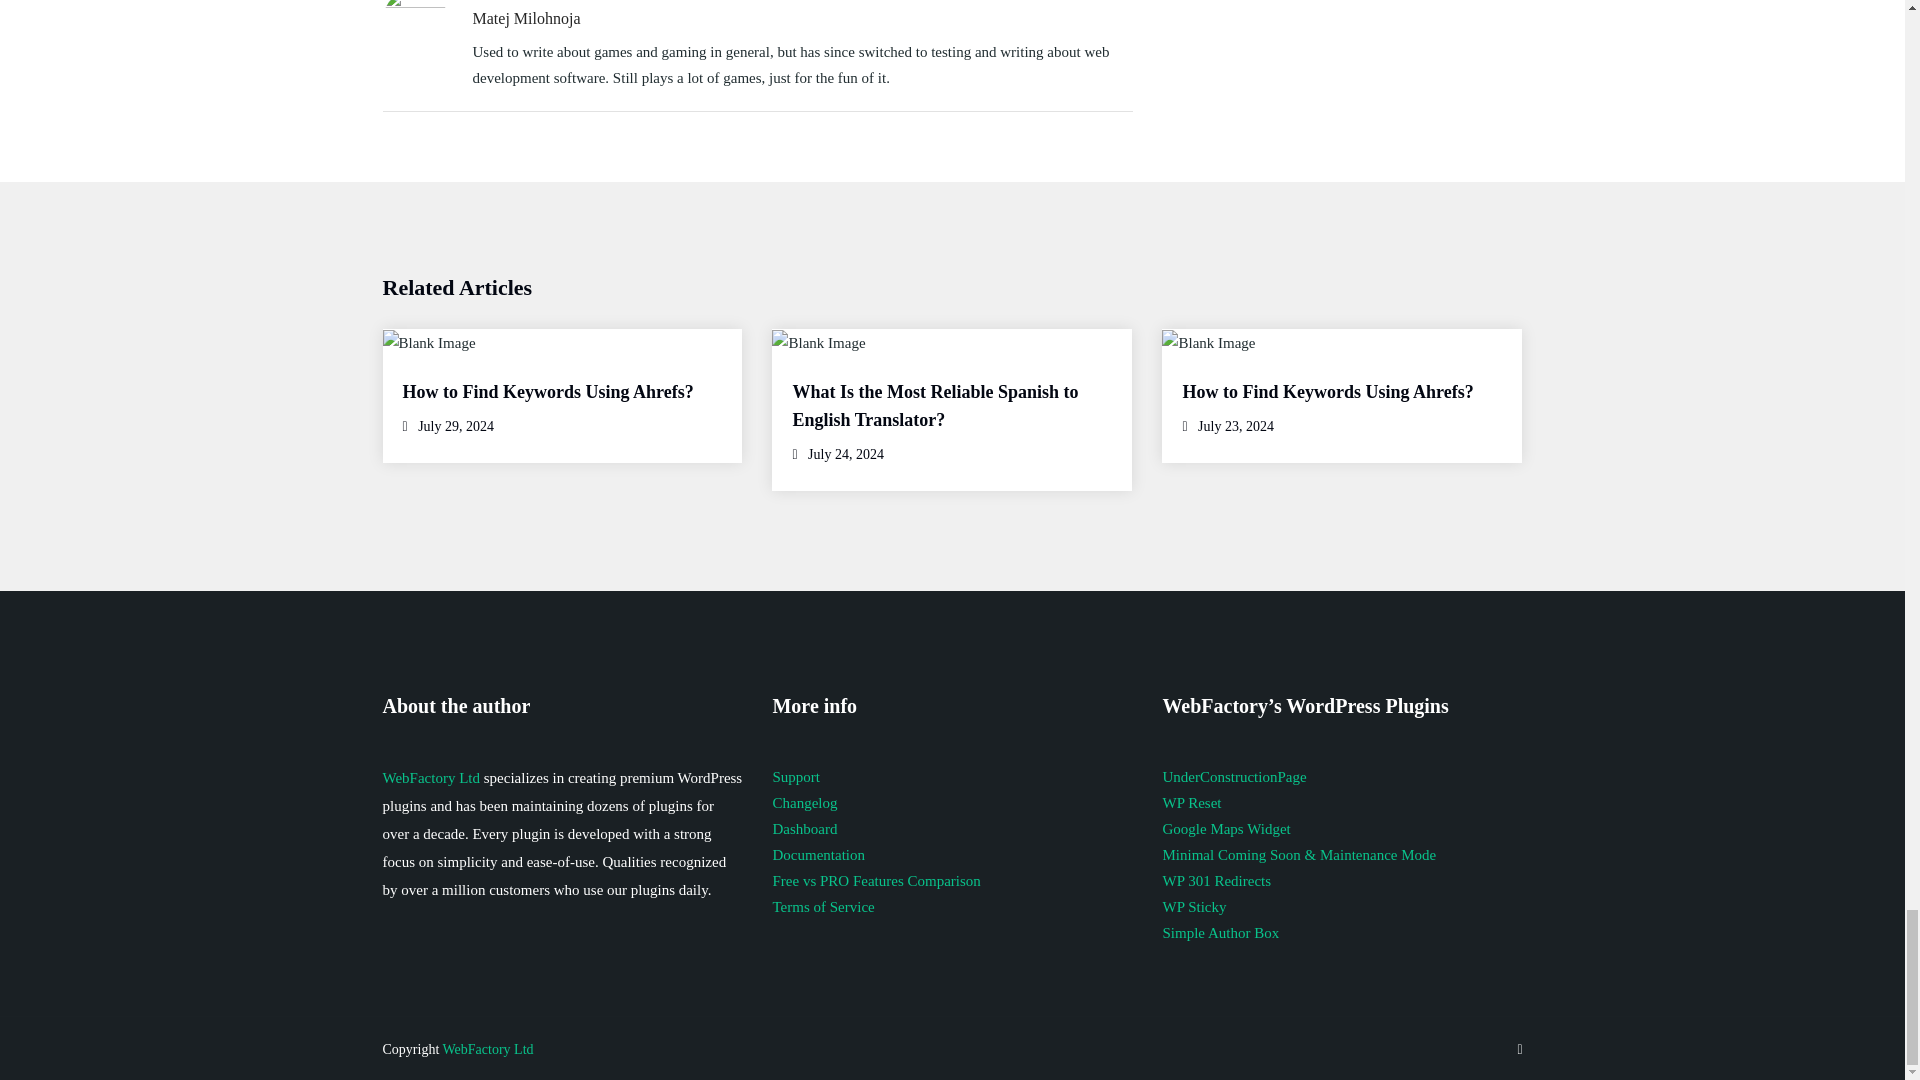  I want to click on How to Find Keywords Using Ahrefs?, so click(547, 392).